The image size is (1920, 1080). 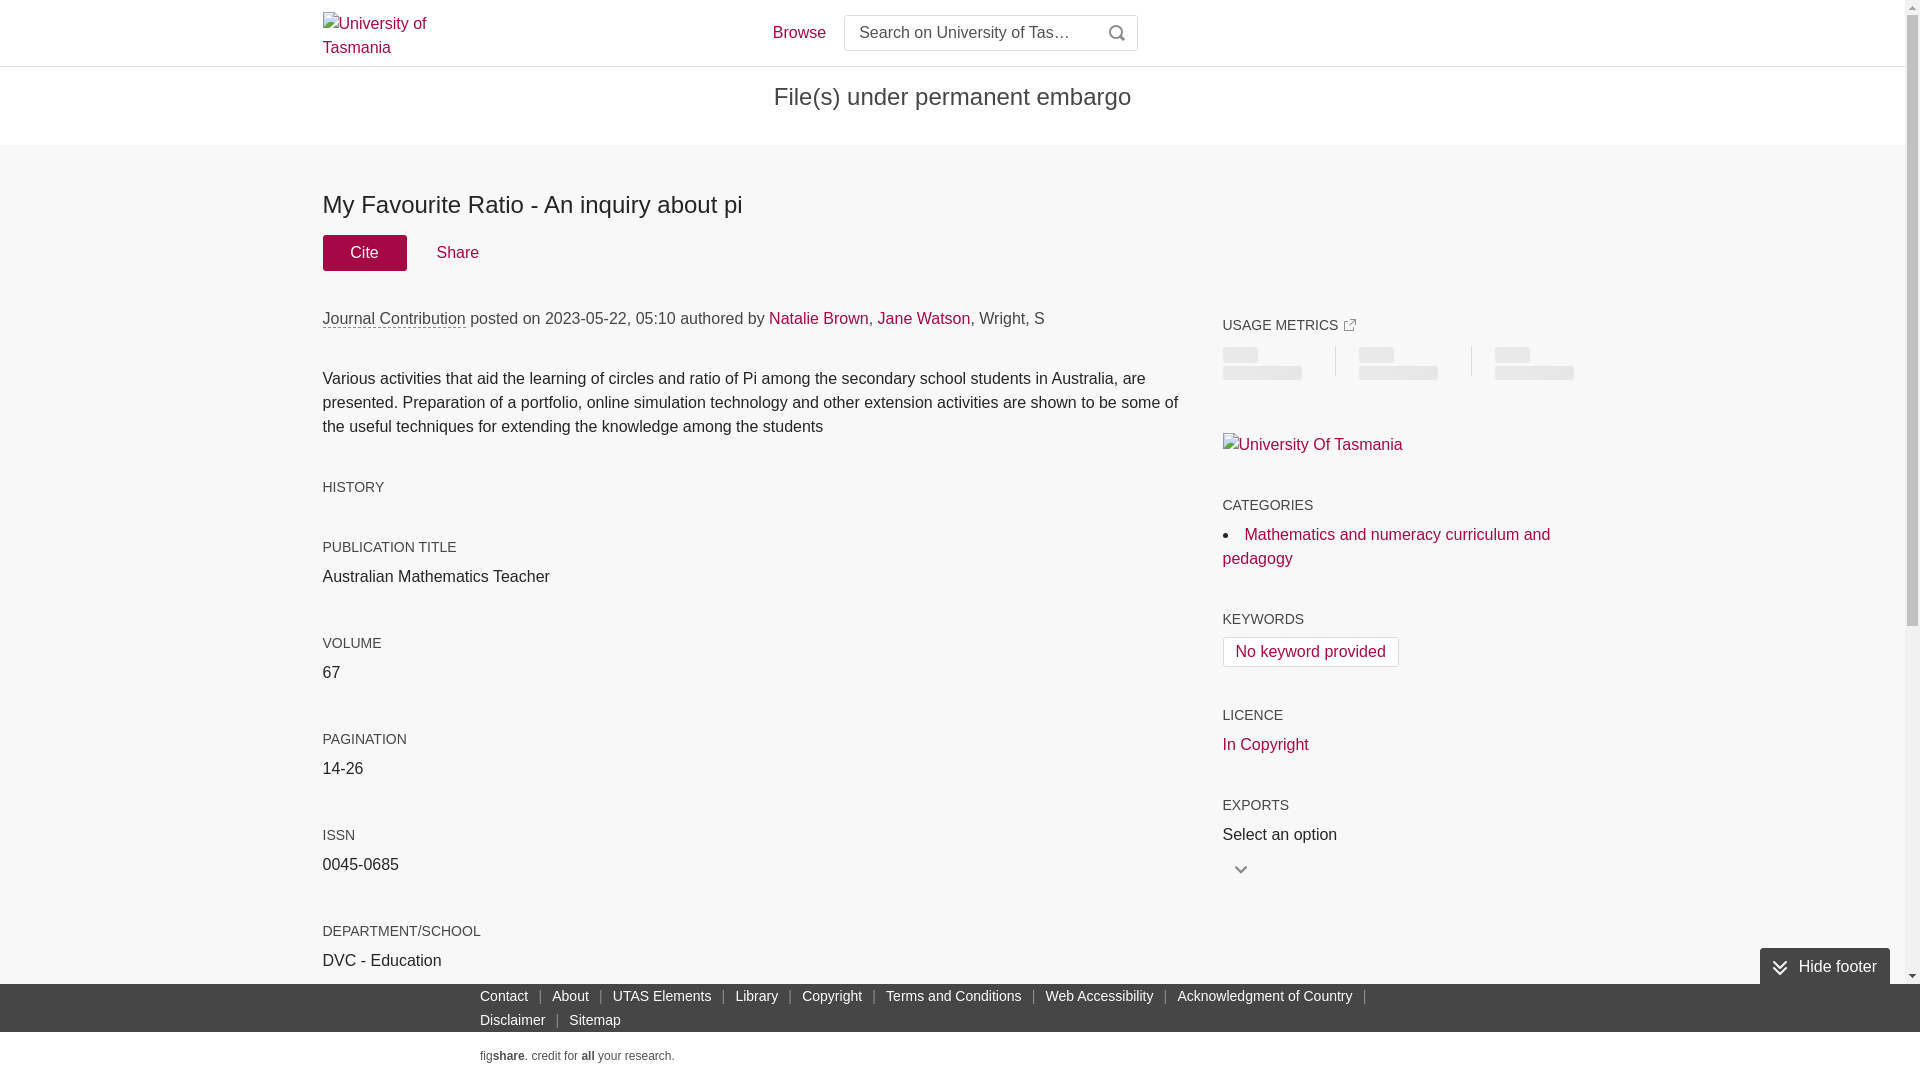 What do you see at coordinates (1100, 995) in the screenshot?
I see `Web Accessibility` at bounding box center [1100, 995].